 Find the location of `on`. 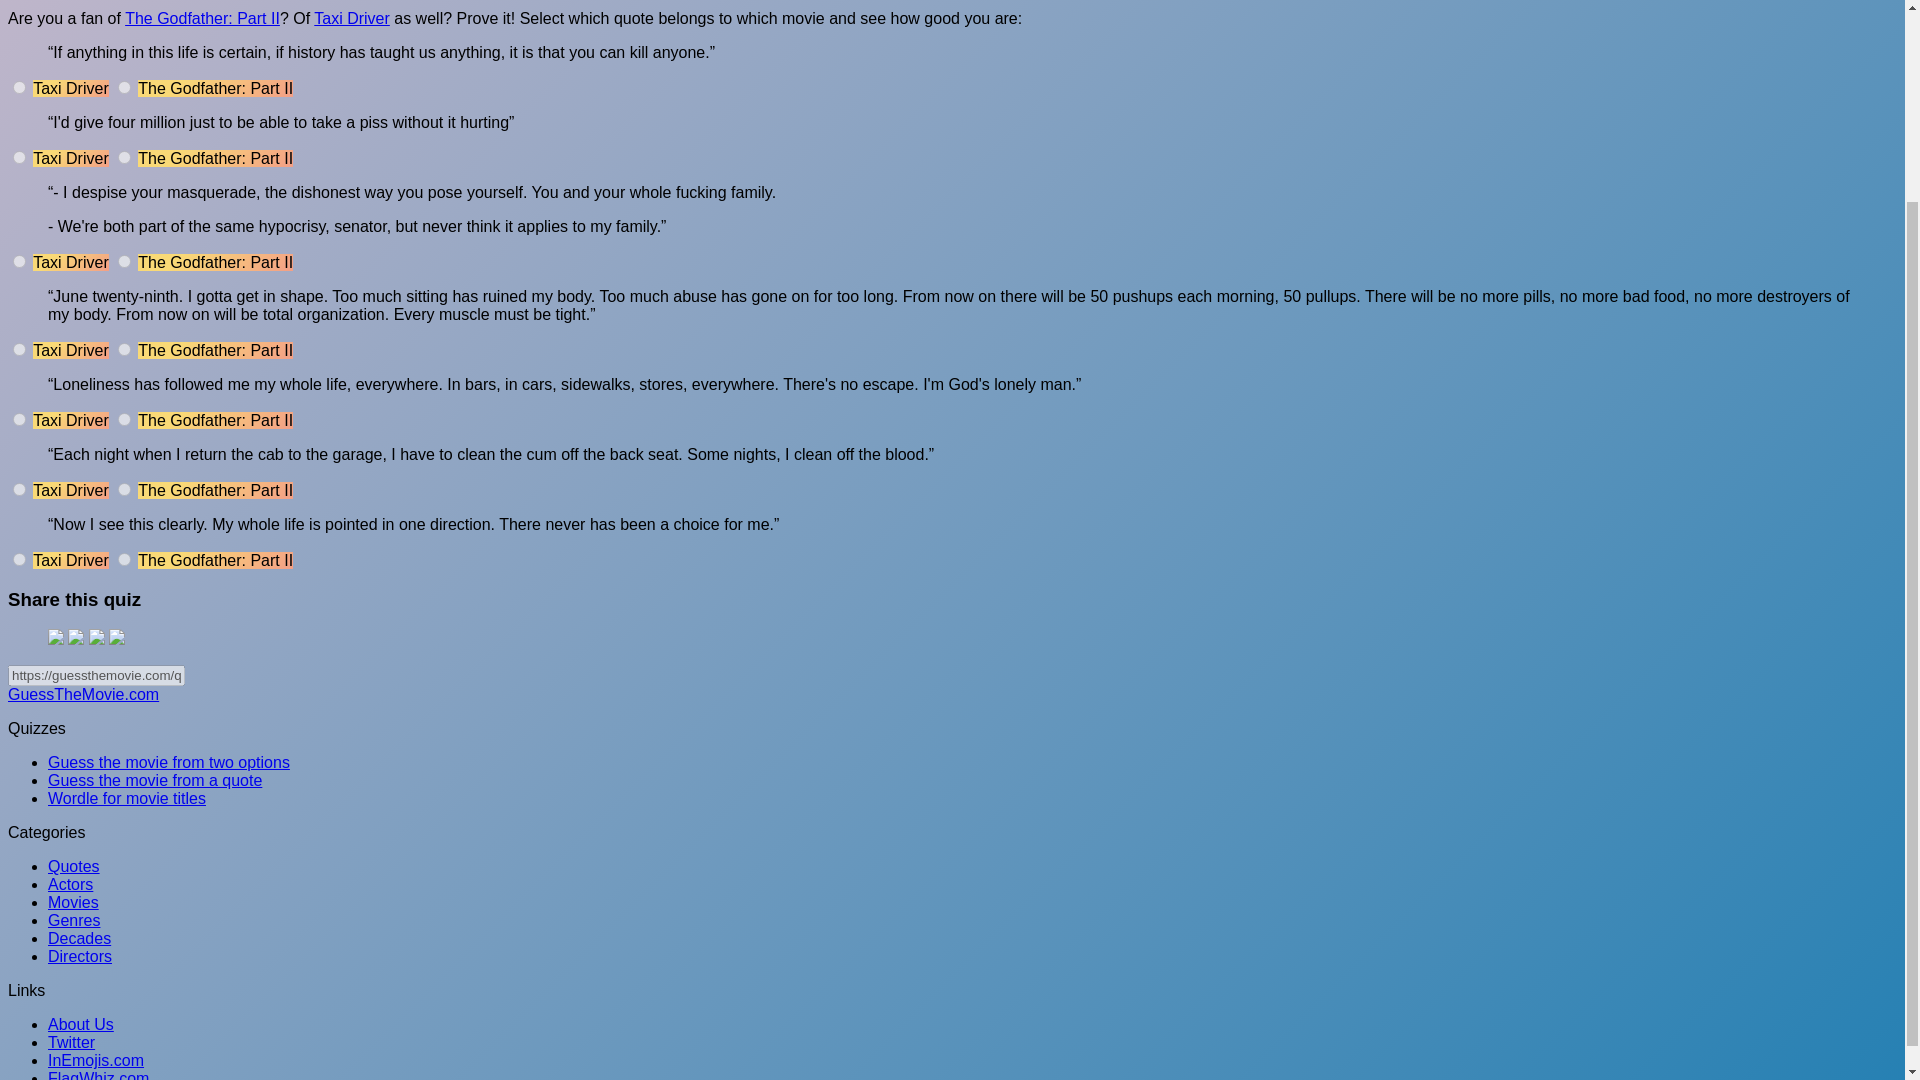

on is located at coordinates (124, 488).